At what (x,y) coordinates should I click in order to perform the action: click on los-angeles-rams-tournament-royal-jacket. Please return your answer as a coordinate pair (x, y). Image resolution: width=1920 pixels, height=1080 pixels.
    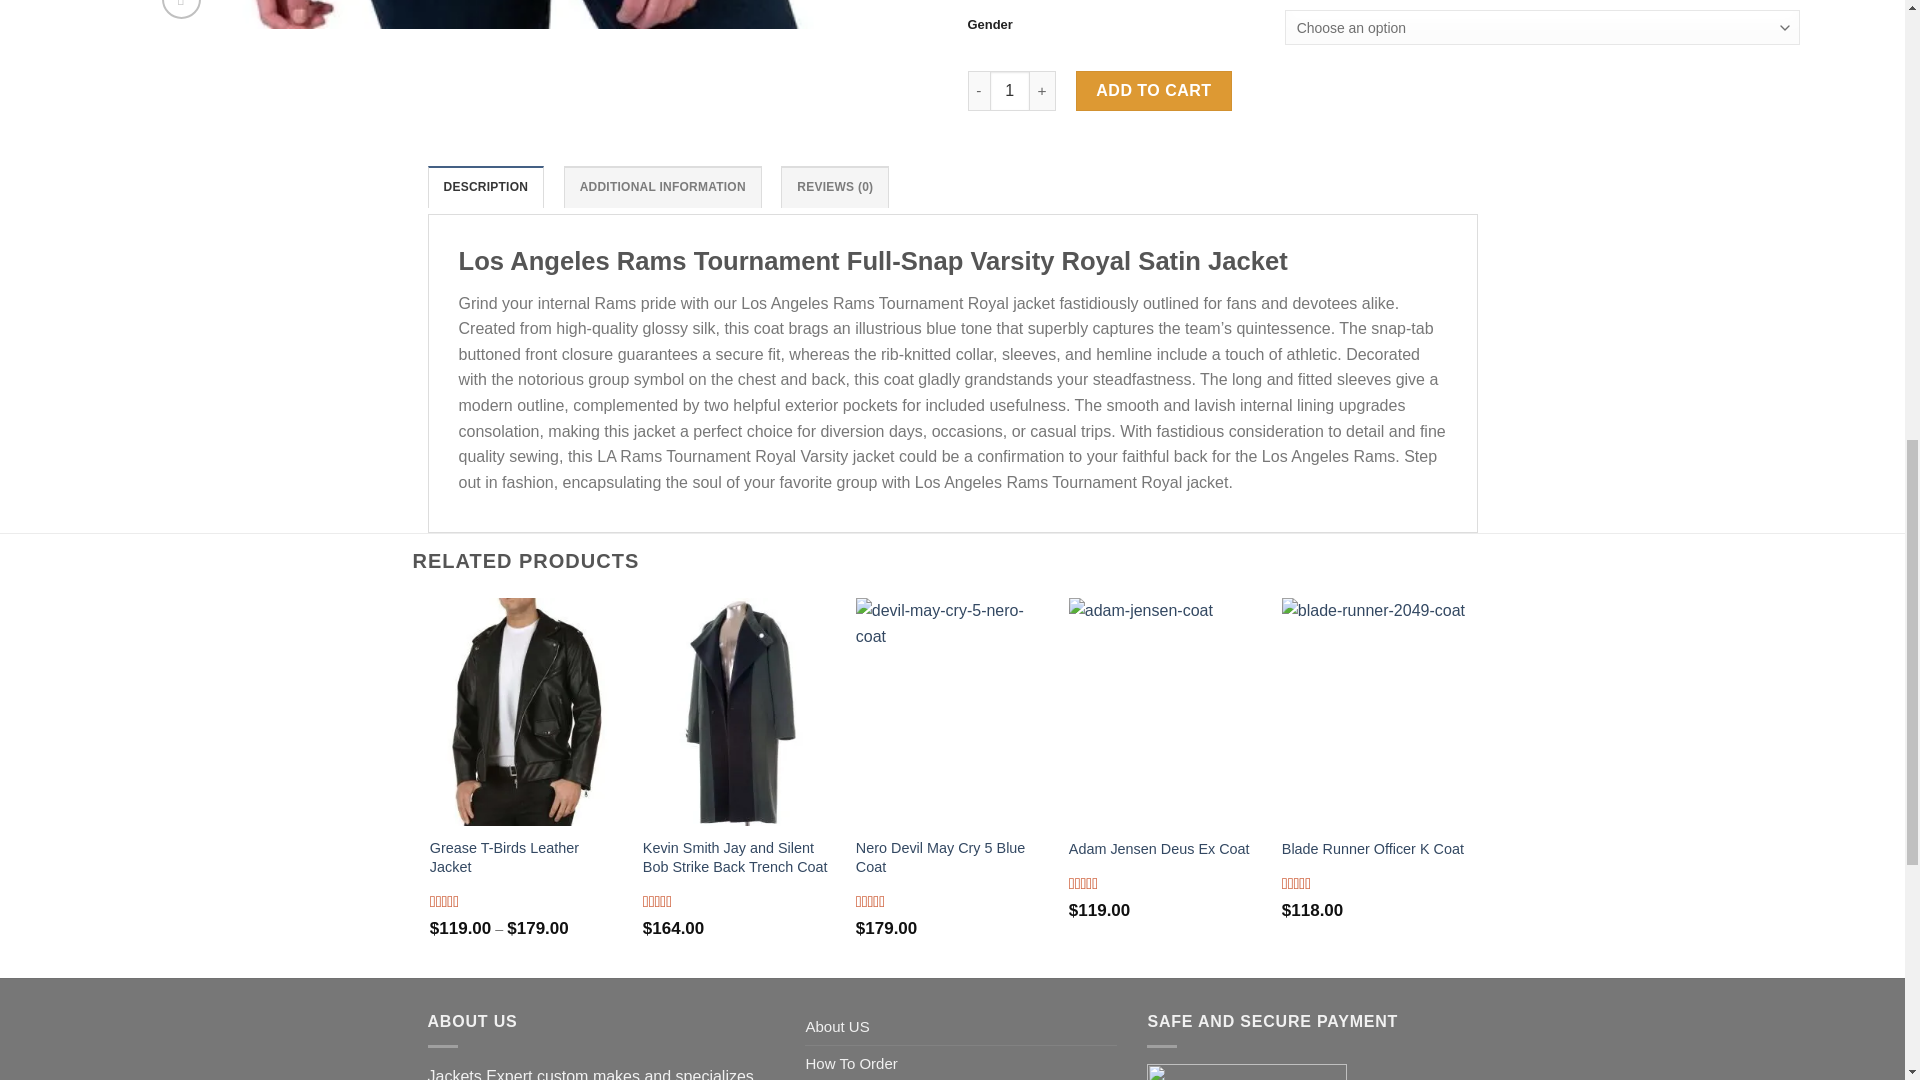
    Looking at the image, I should click on (530, 14).